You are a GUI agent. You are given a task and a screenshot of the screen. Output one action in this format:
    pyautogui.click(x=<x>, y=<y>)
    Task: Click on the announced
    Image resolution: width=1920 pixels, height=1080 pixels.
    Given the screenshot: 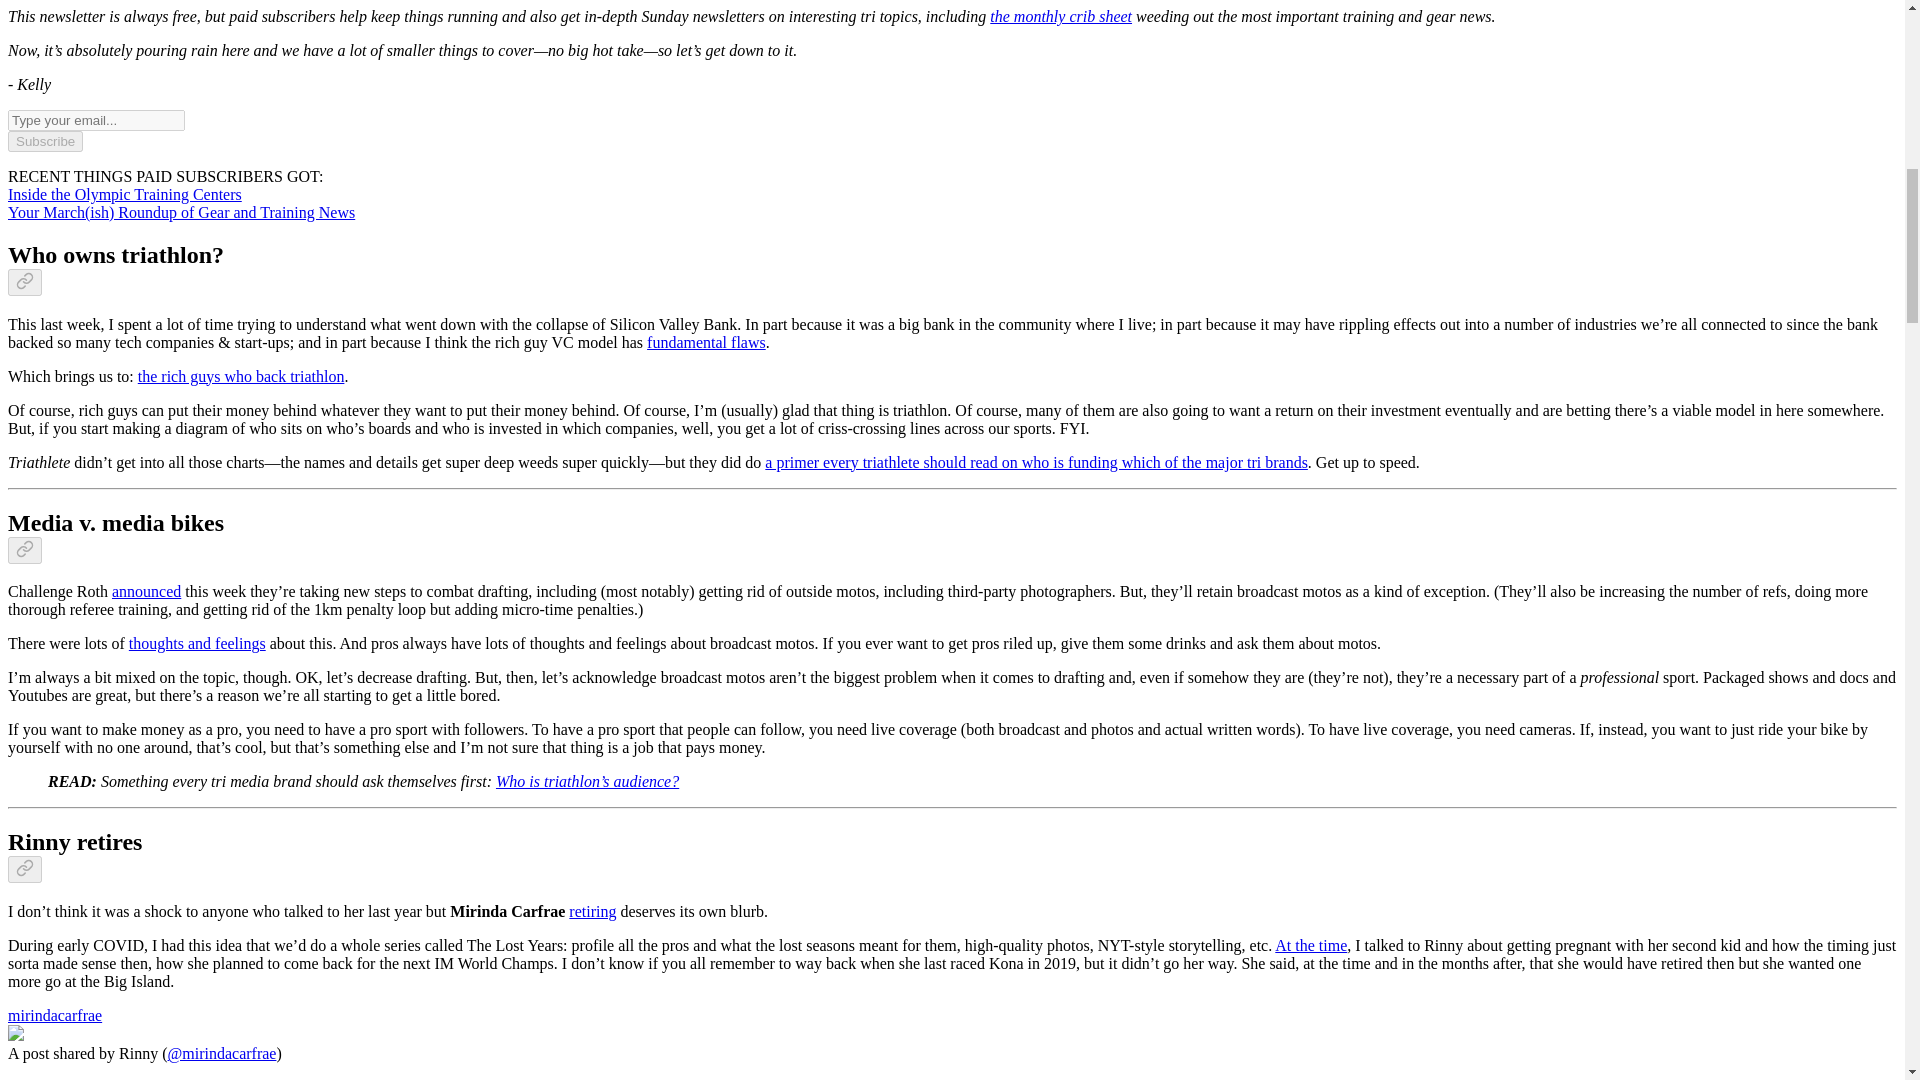 What is the action you would take?
    pyautogui.click(x=146, y=592)
    